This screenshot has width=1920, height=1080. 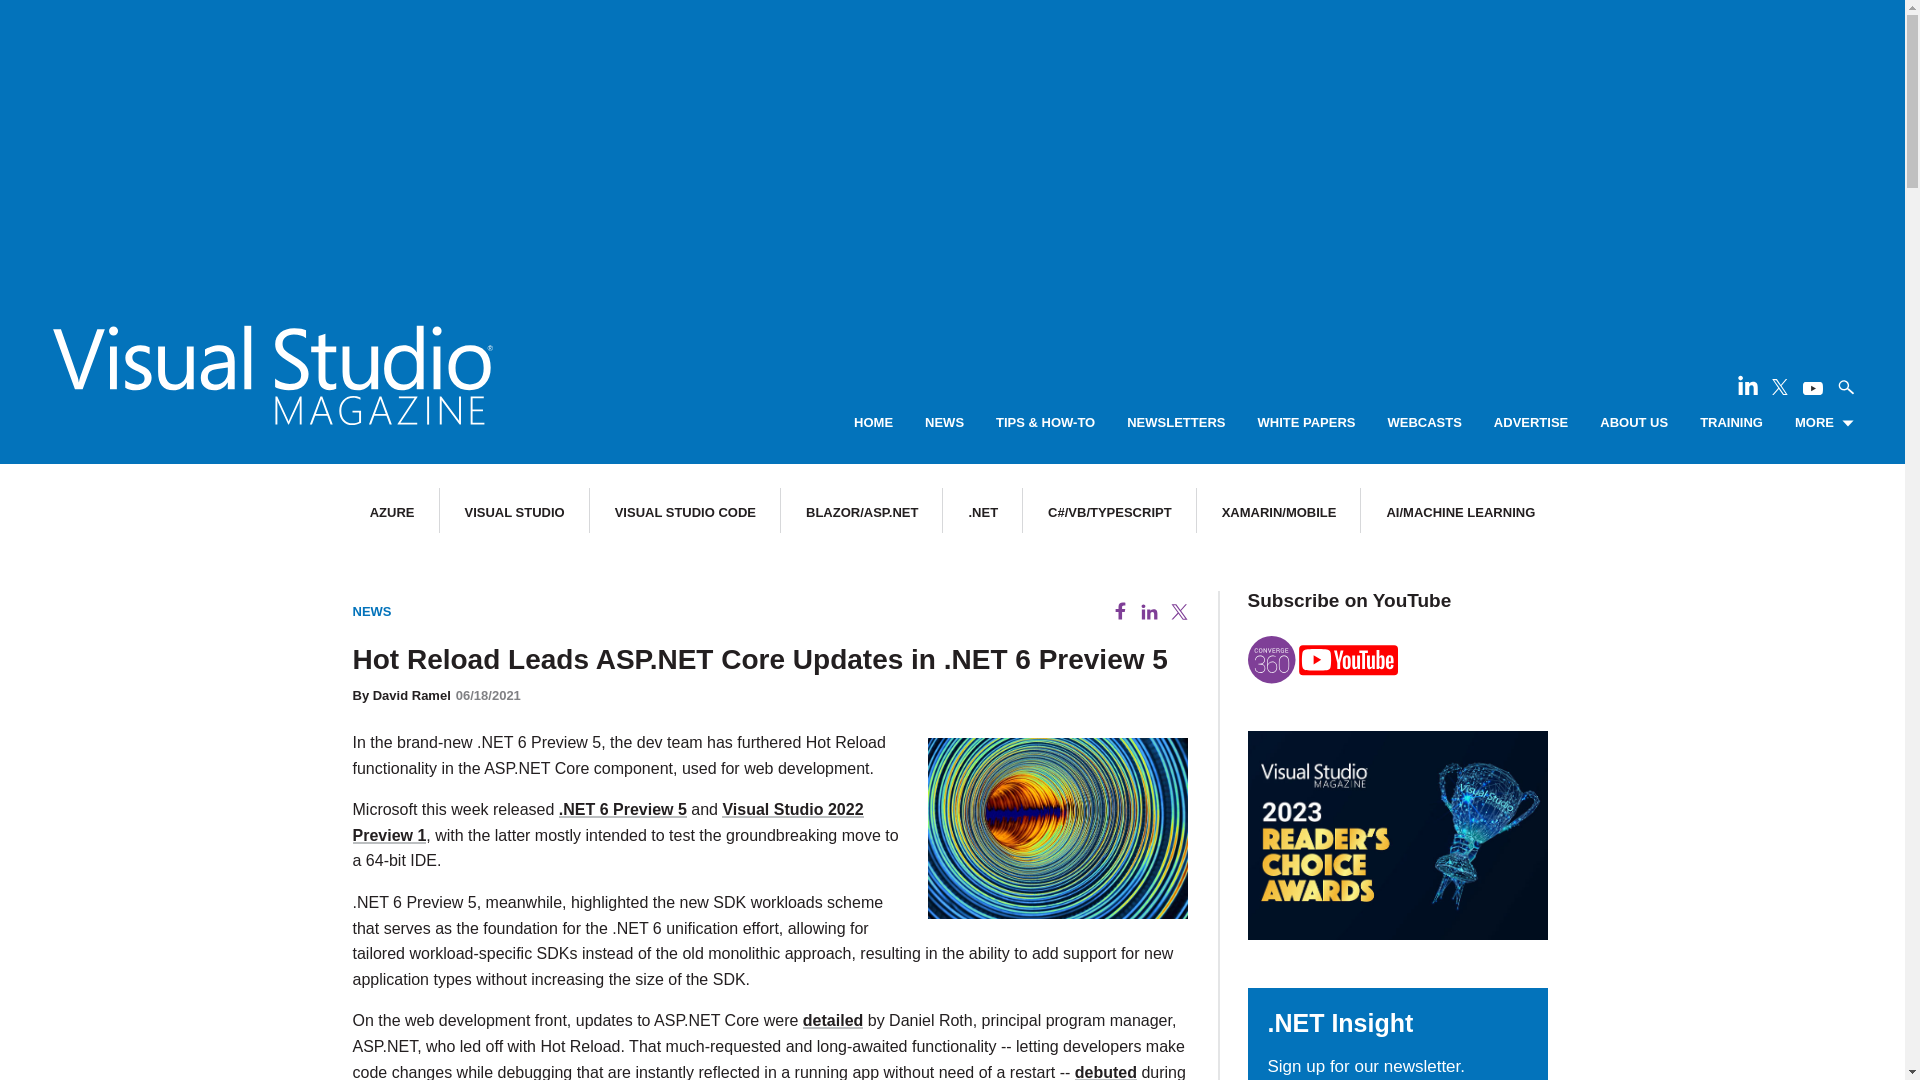 I want to click on HOME, so click(x=873, y=423).